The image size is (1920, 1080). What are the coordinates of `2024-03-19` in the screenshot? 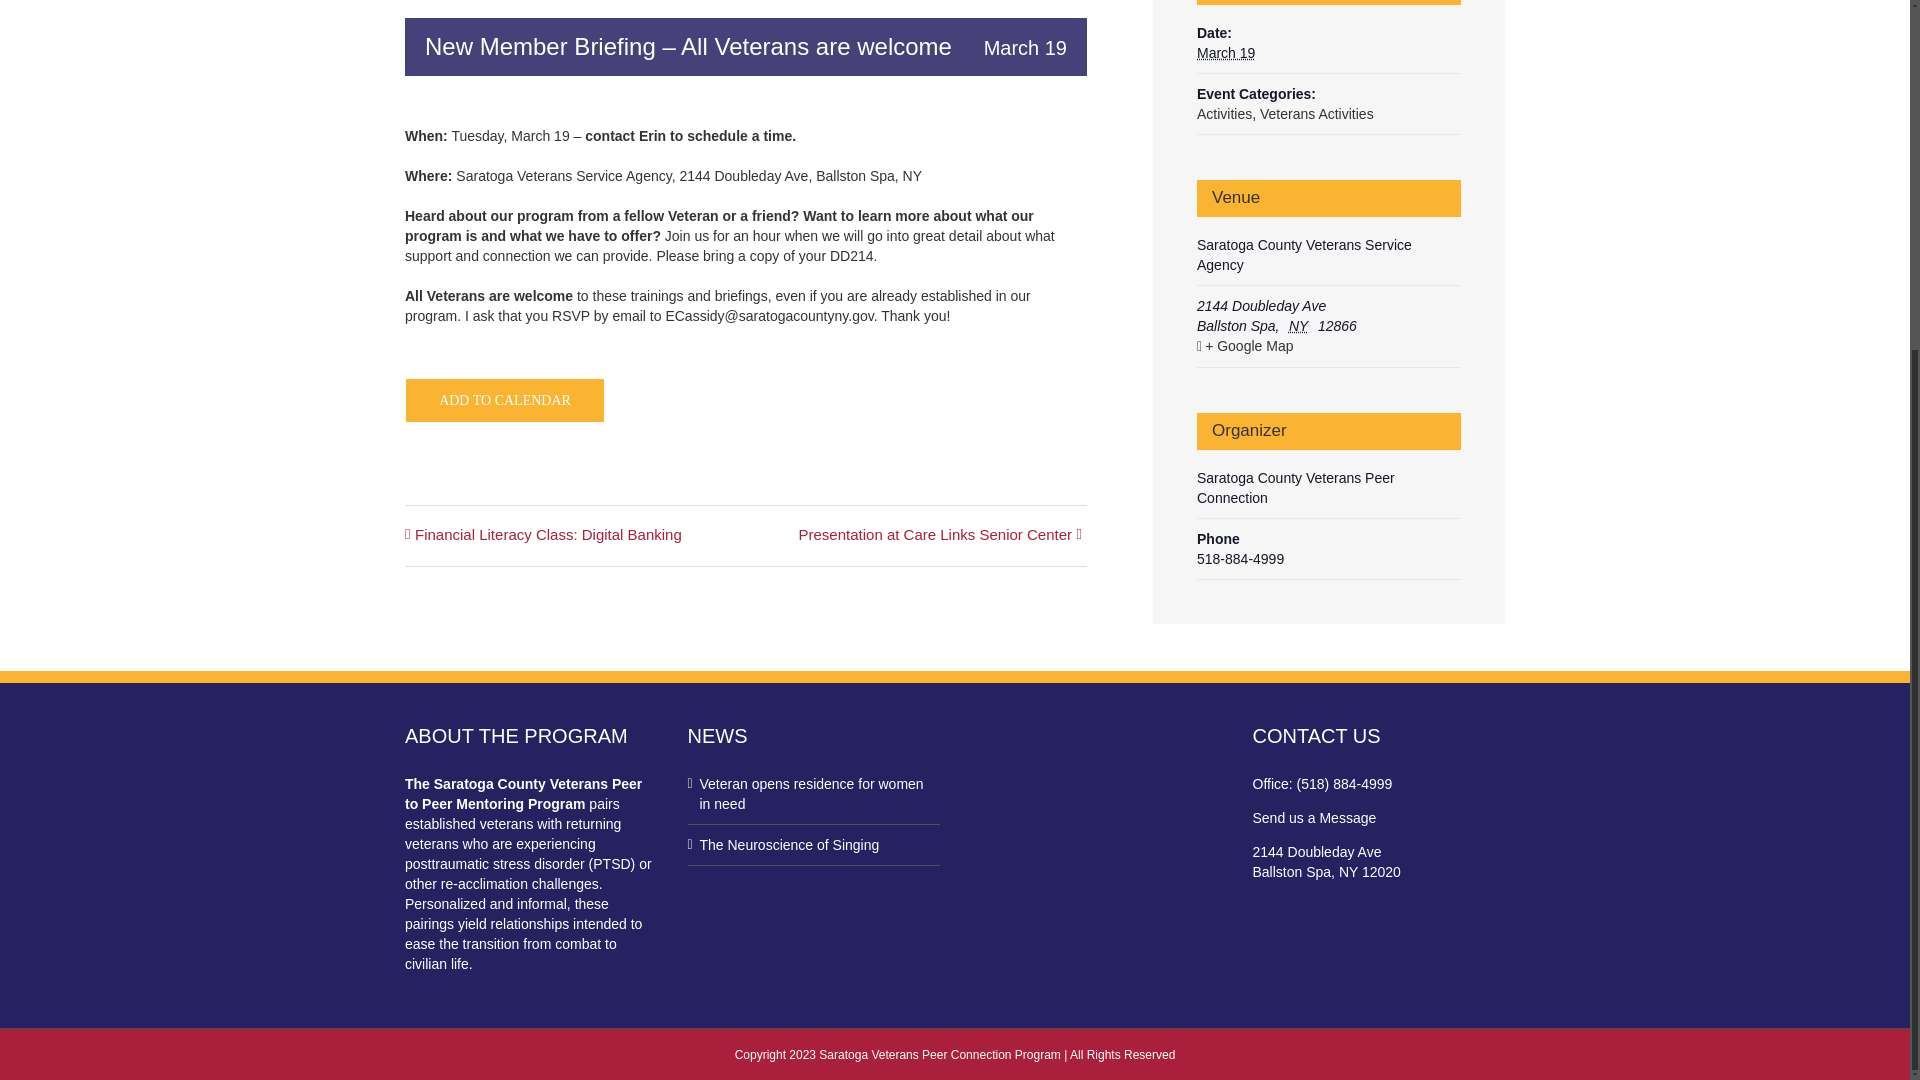 It's located at (1226, 52).